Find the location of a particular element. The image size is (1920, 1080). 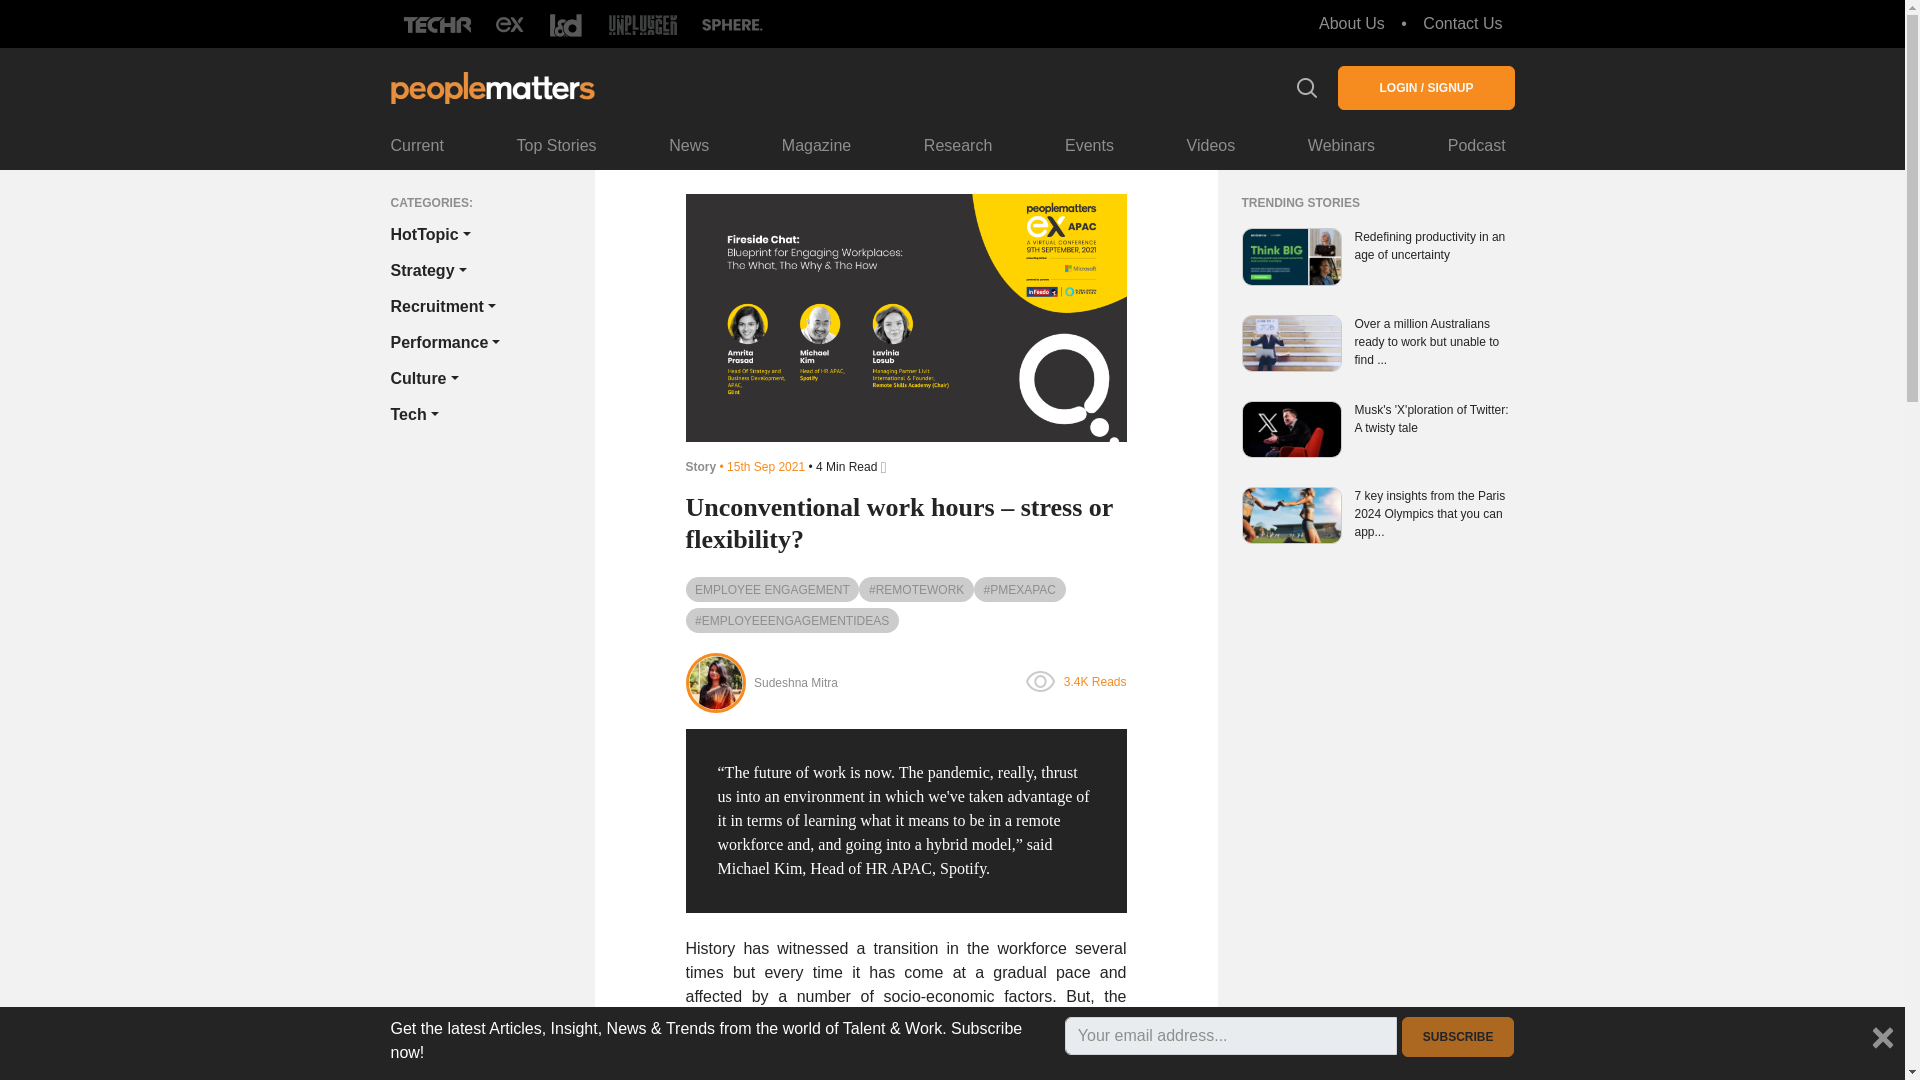

Contact Us is located at coordinates (1462, 24).